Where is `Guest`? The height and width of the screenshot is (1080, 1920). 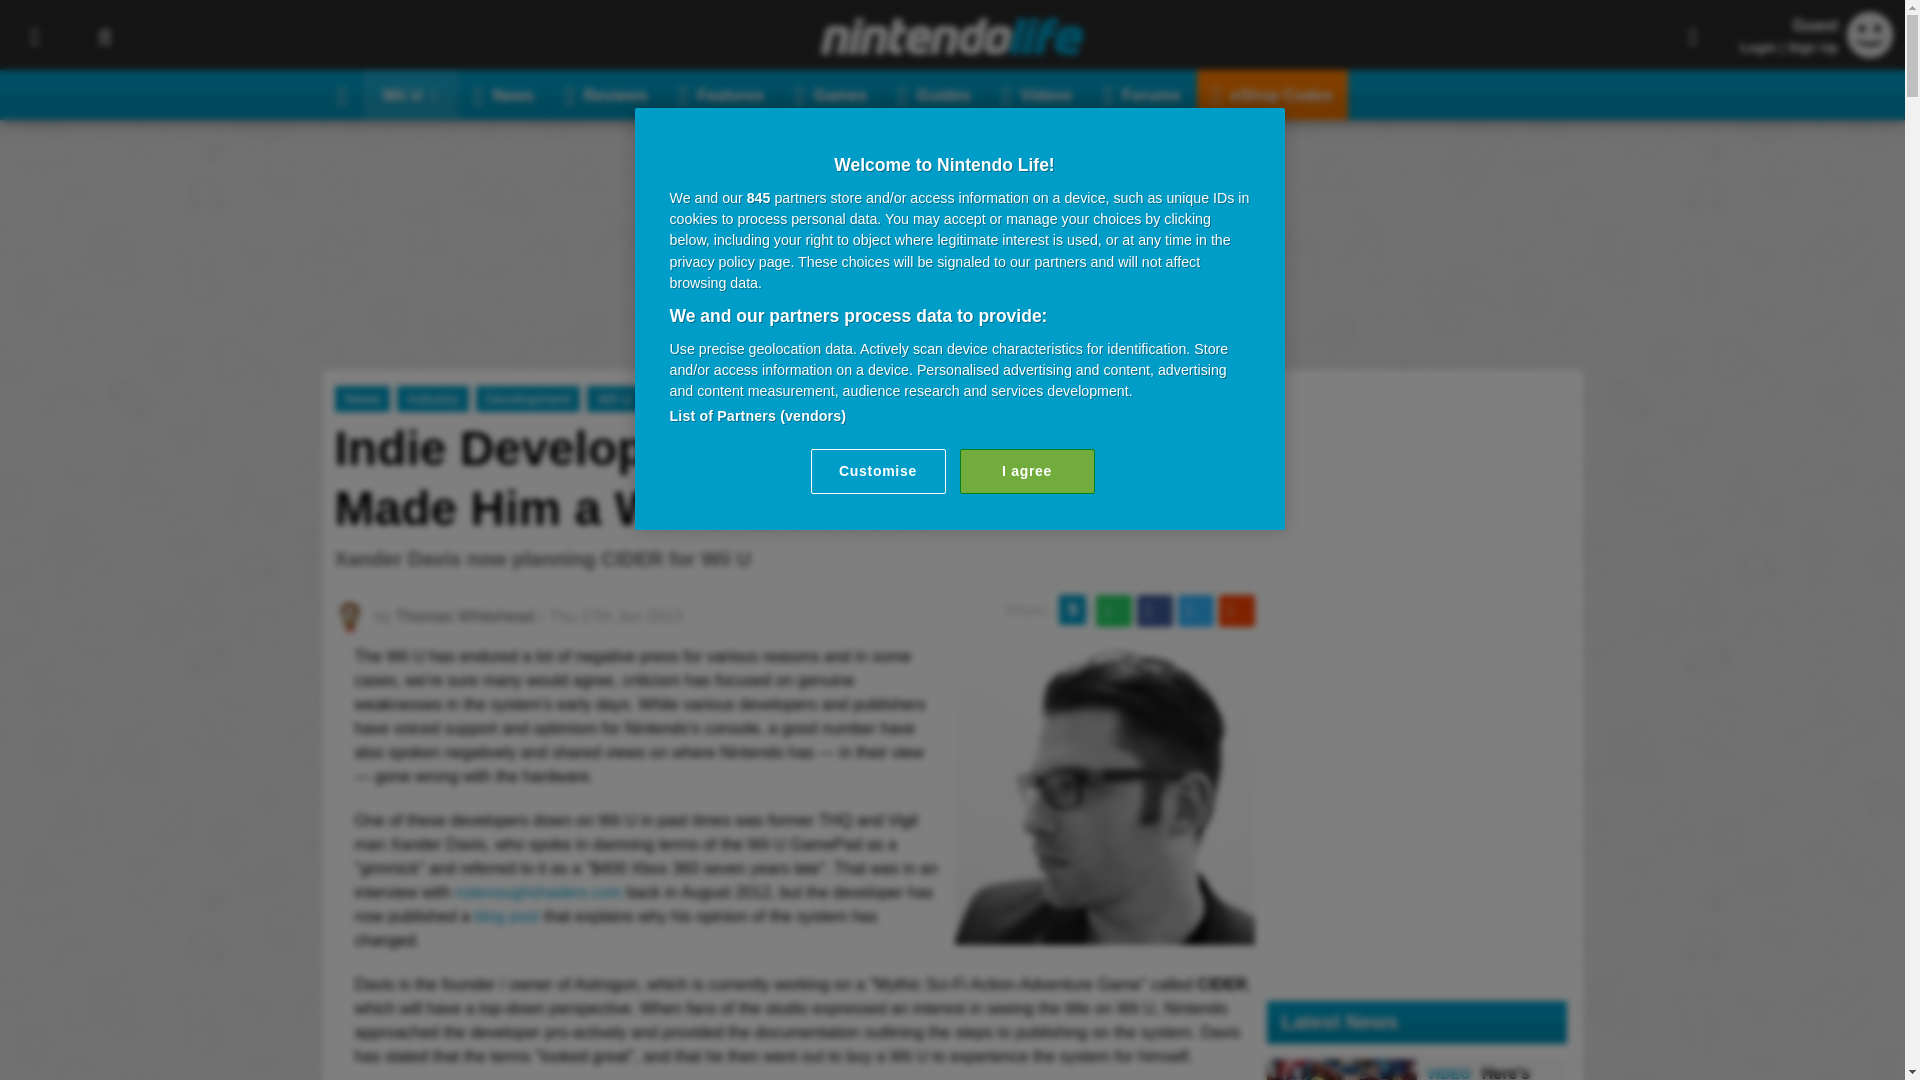
Guest is located at coordinates (1870, 52).